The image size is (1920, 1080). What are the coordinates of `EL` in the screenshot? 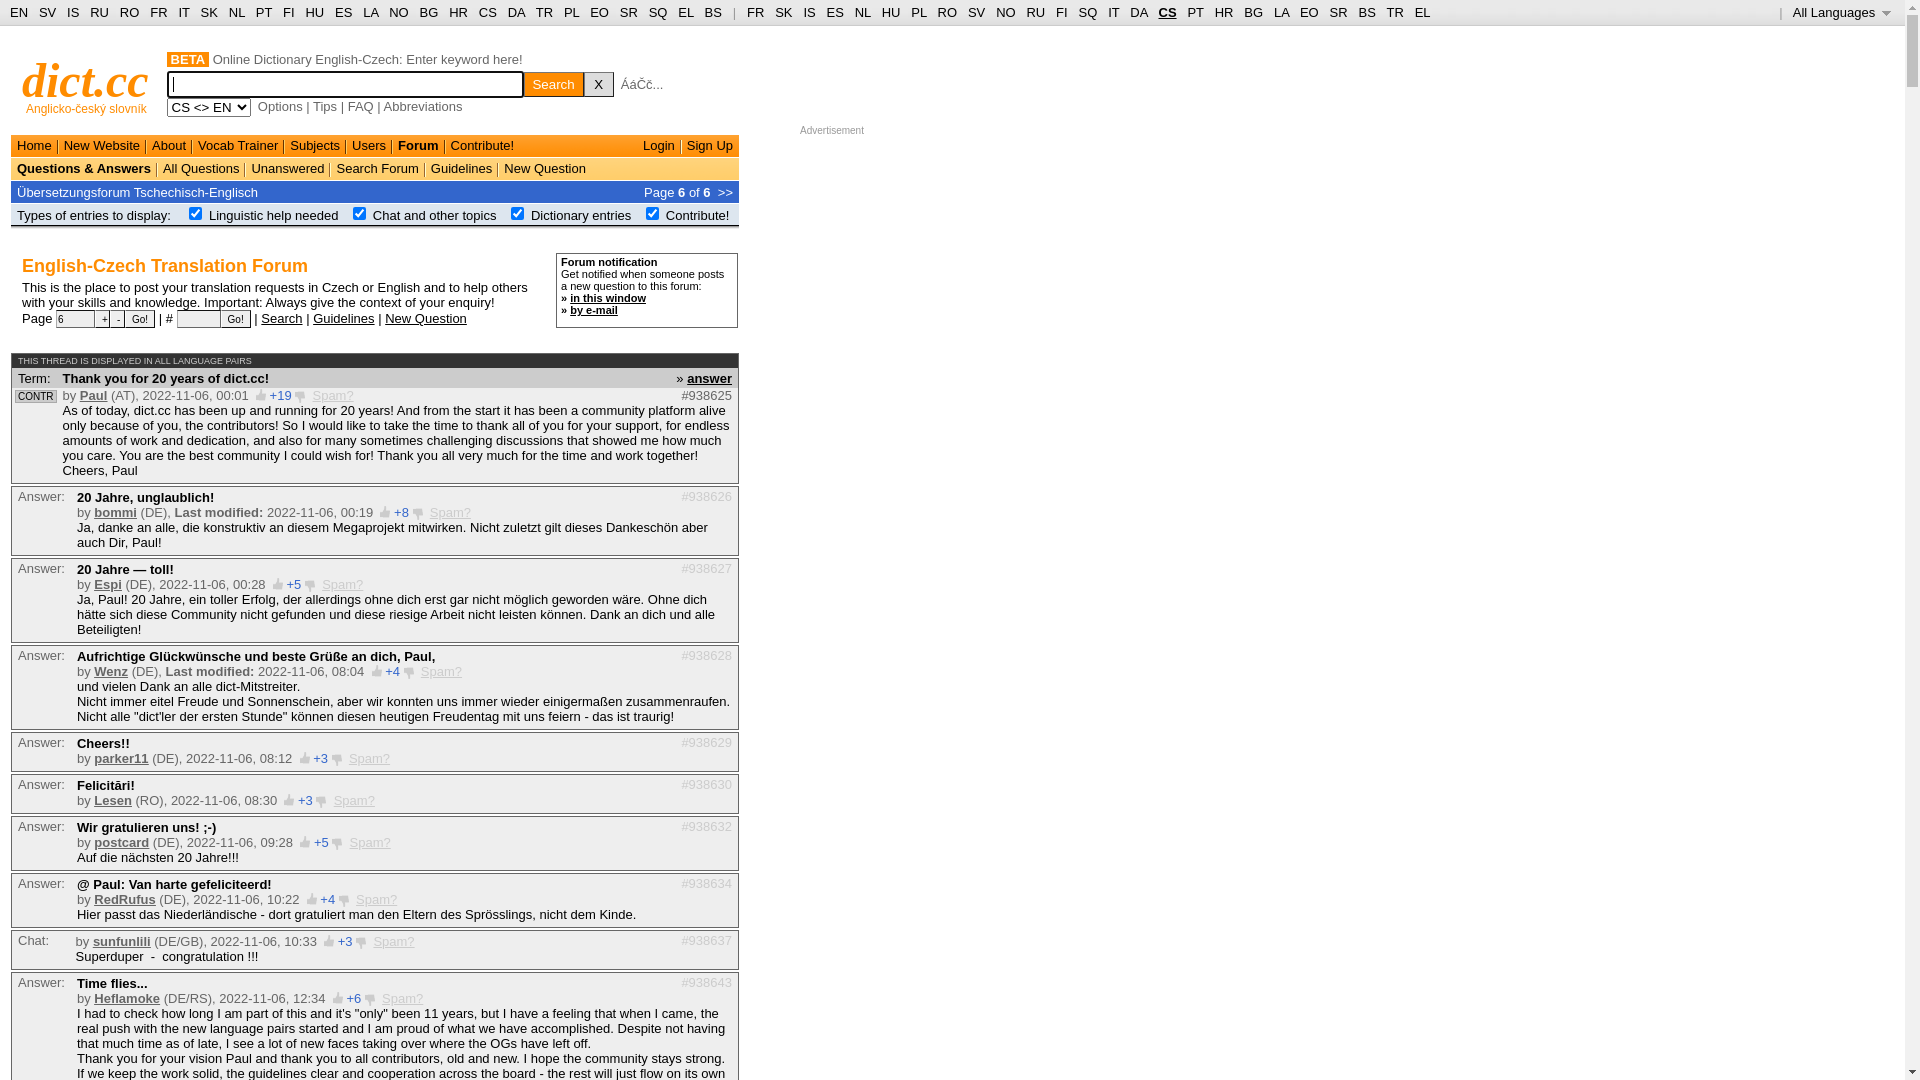 It's located at (1423, 12).